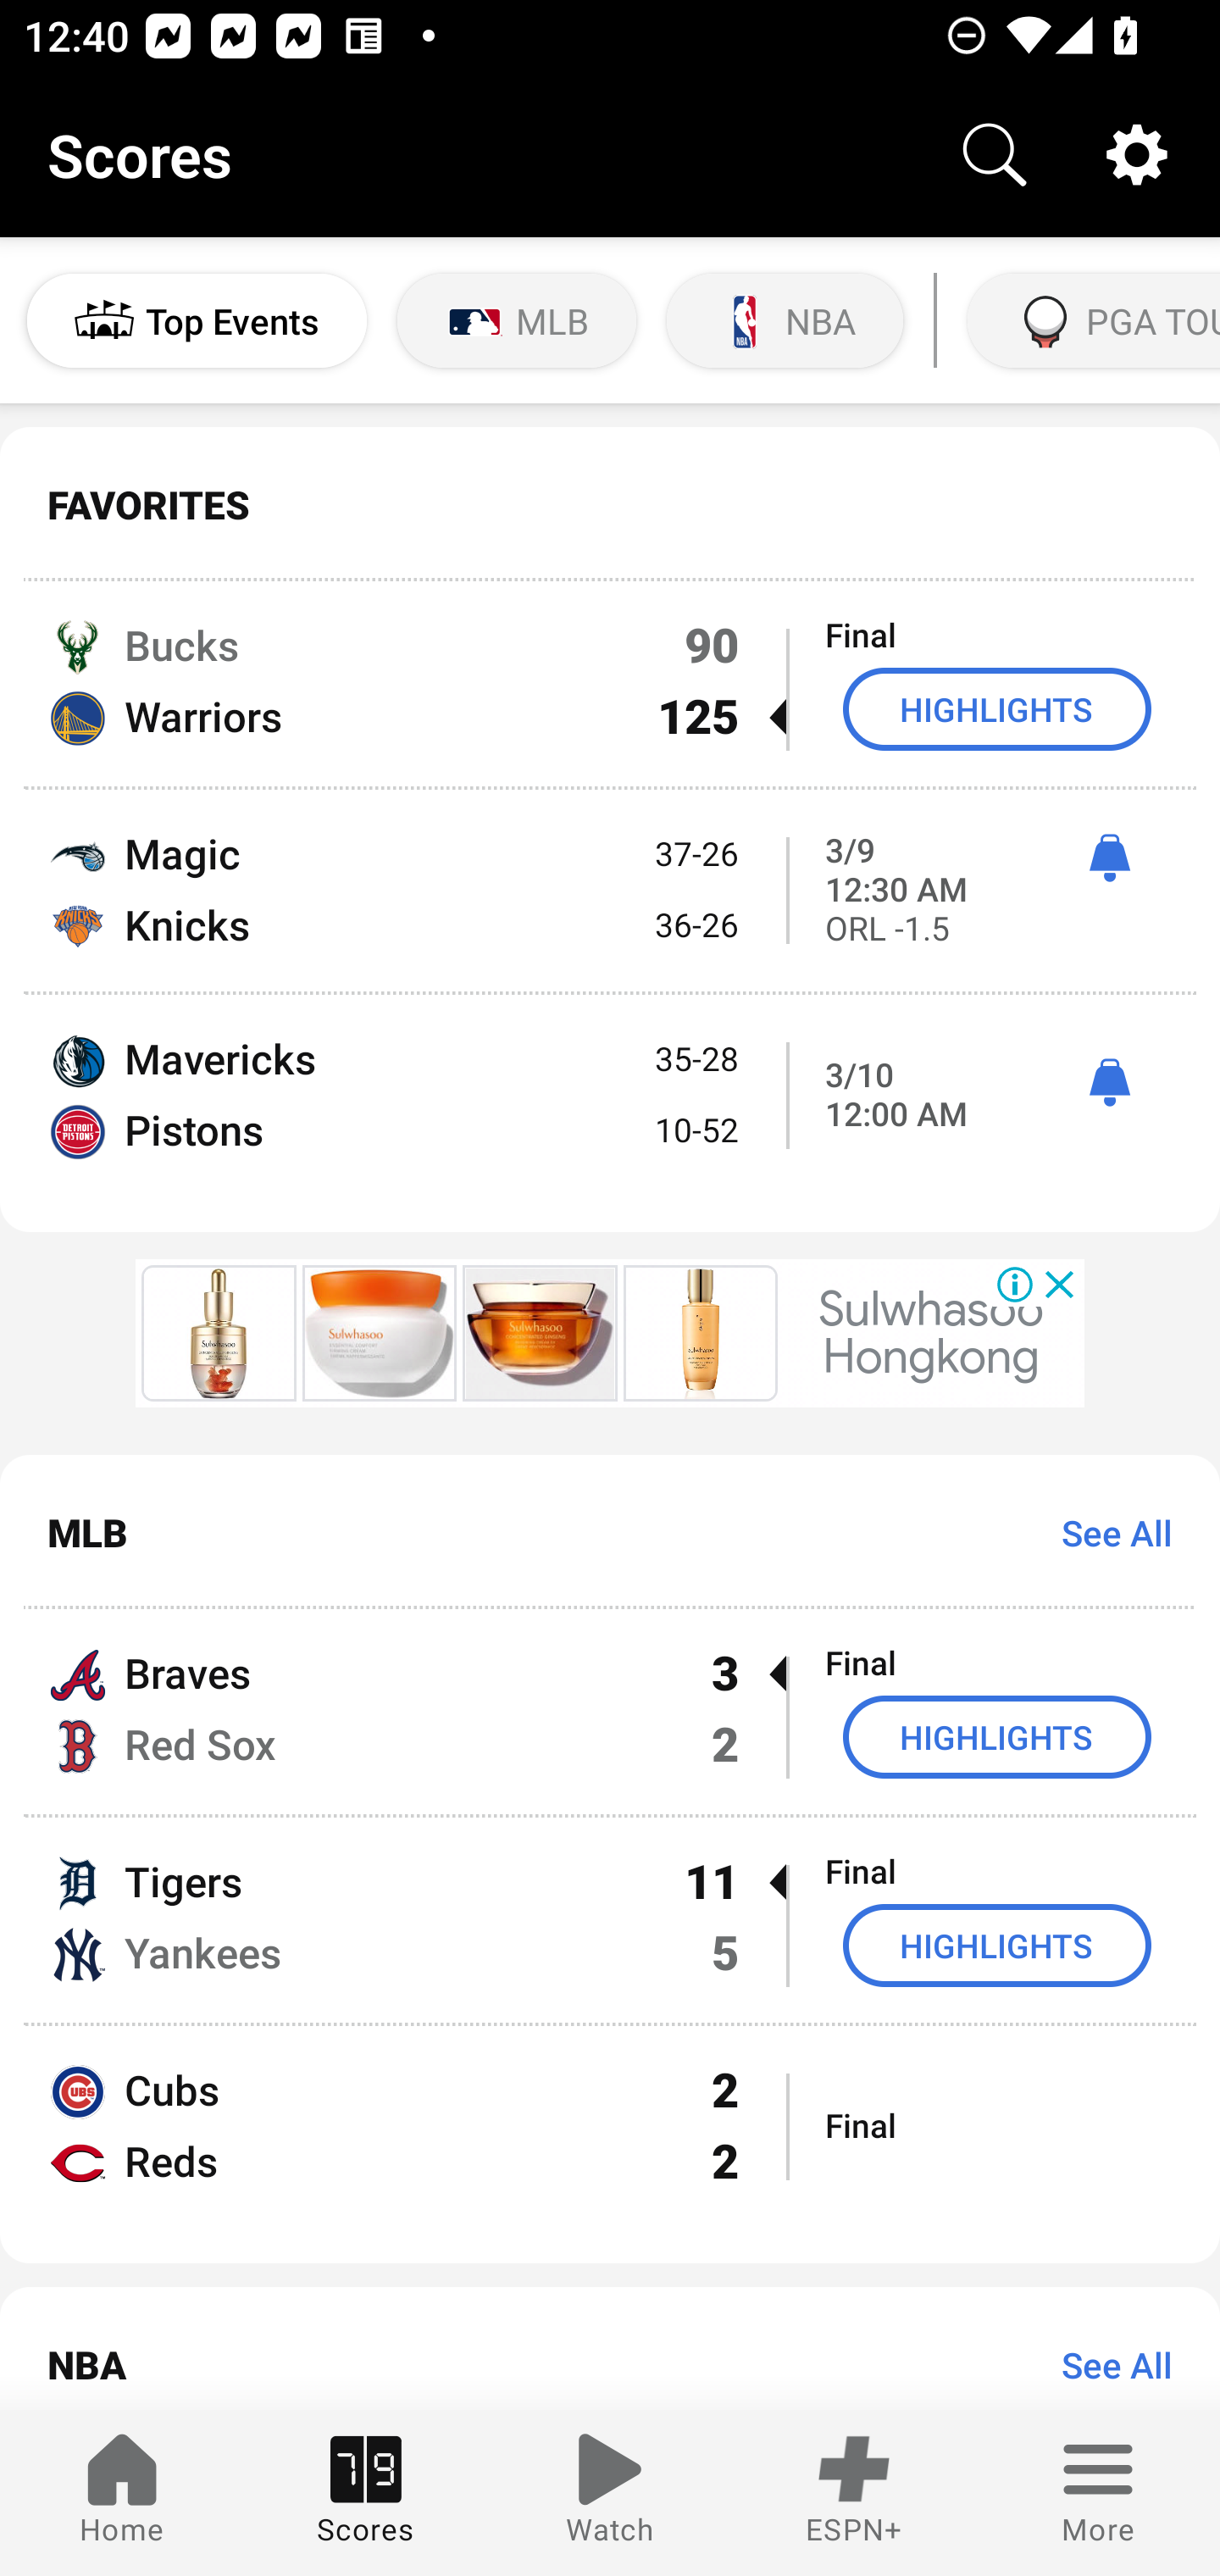  What do you see at coordinates (1109, 858) in the screenshot?
I see `ì` at bounding box center [1109, 858].